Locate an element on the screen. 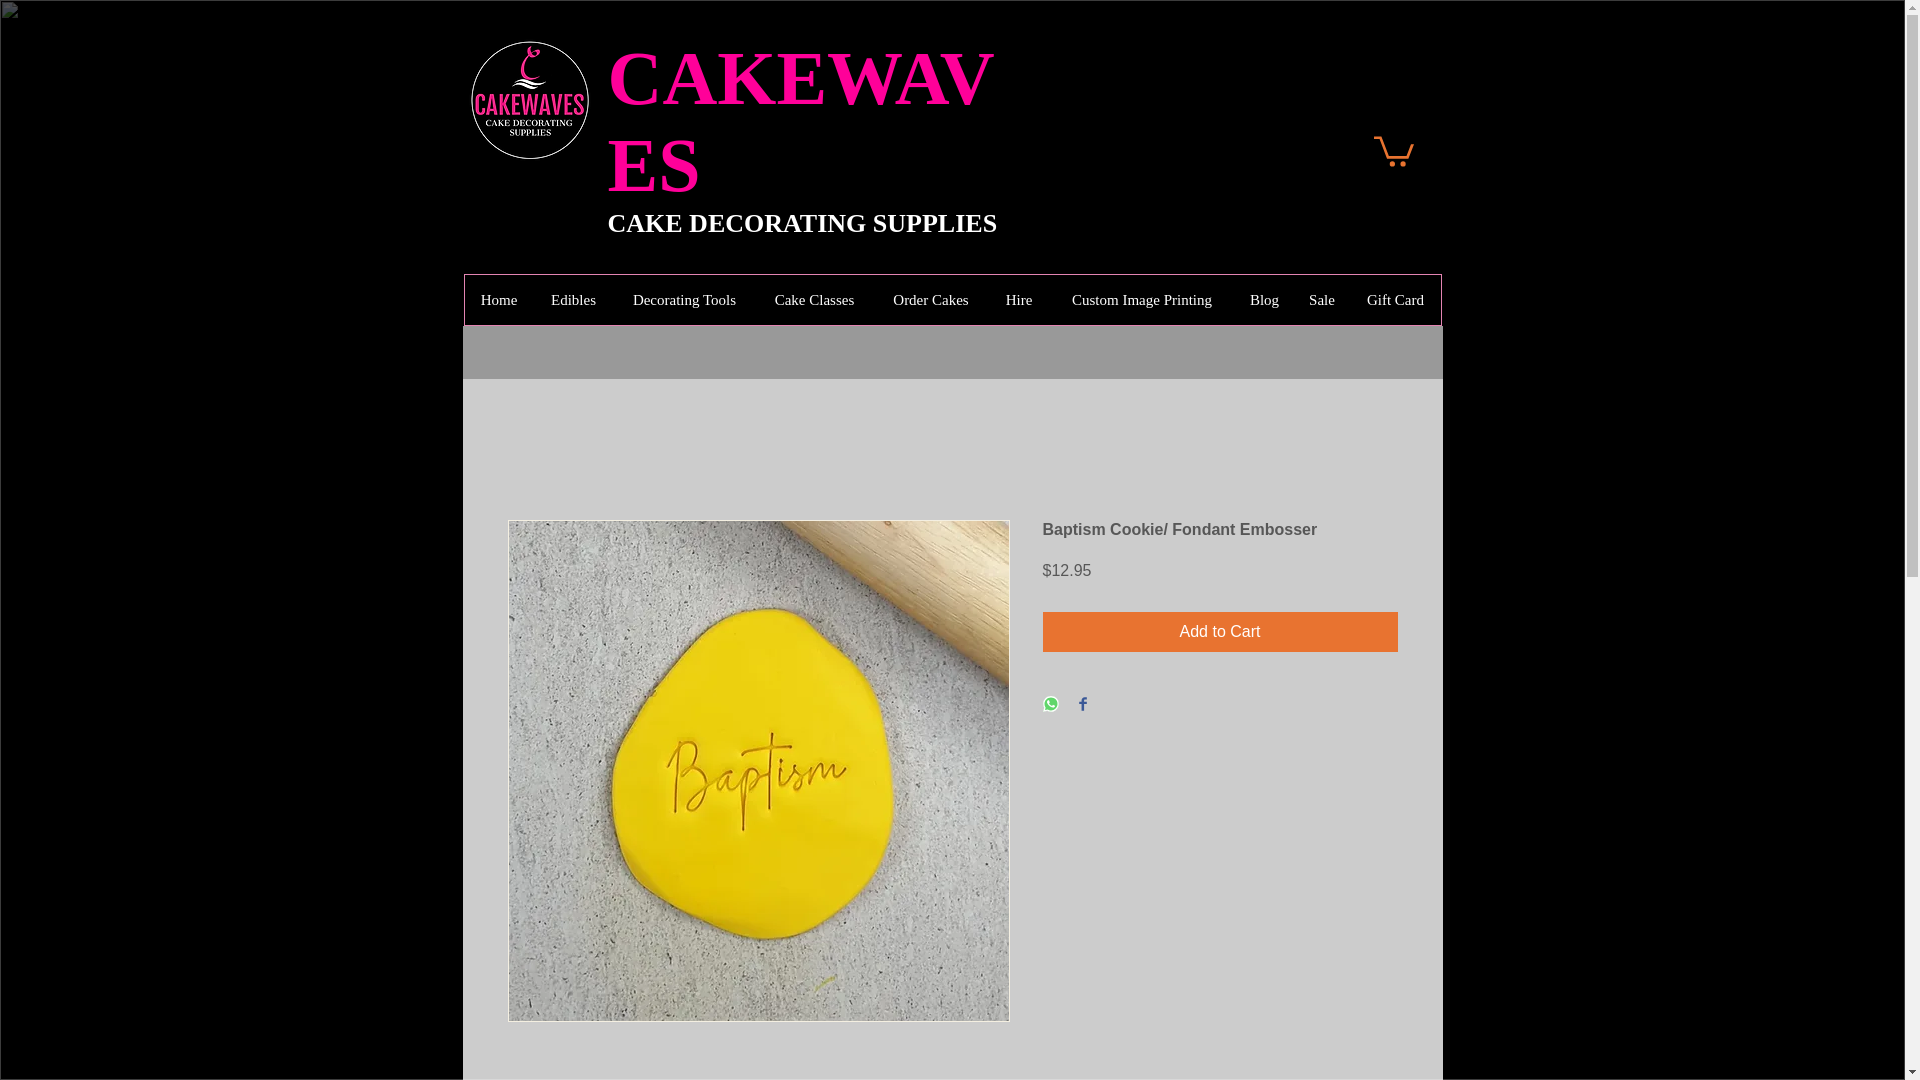 This screenshot has width=1920, height=1080. AKE DECORATING SUPPLIES is located at coordinates (810, 223).